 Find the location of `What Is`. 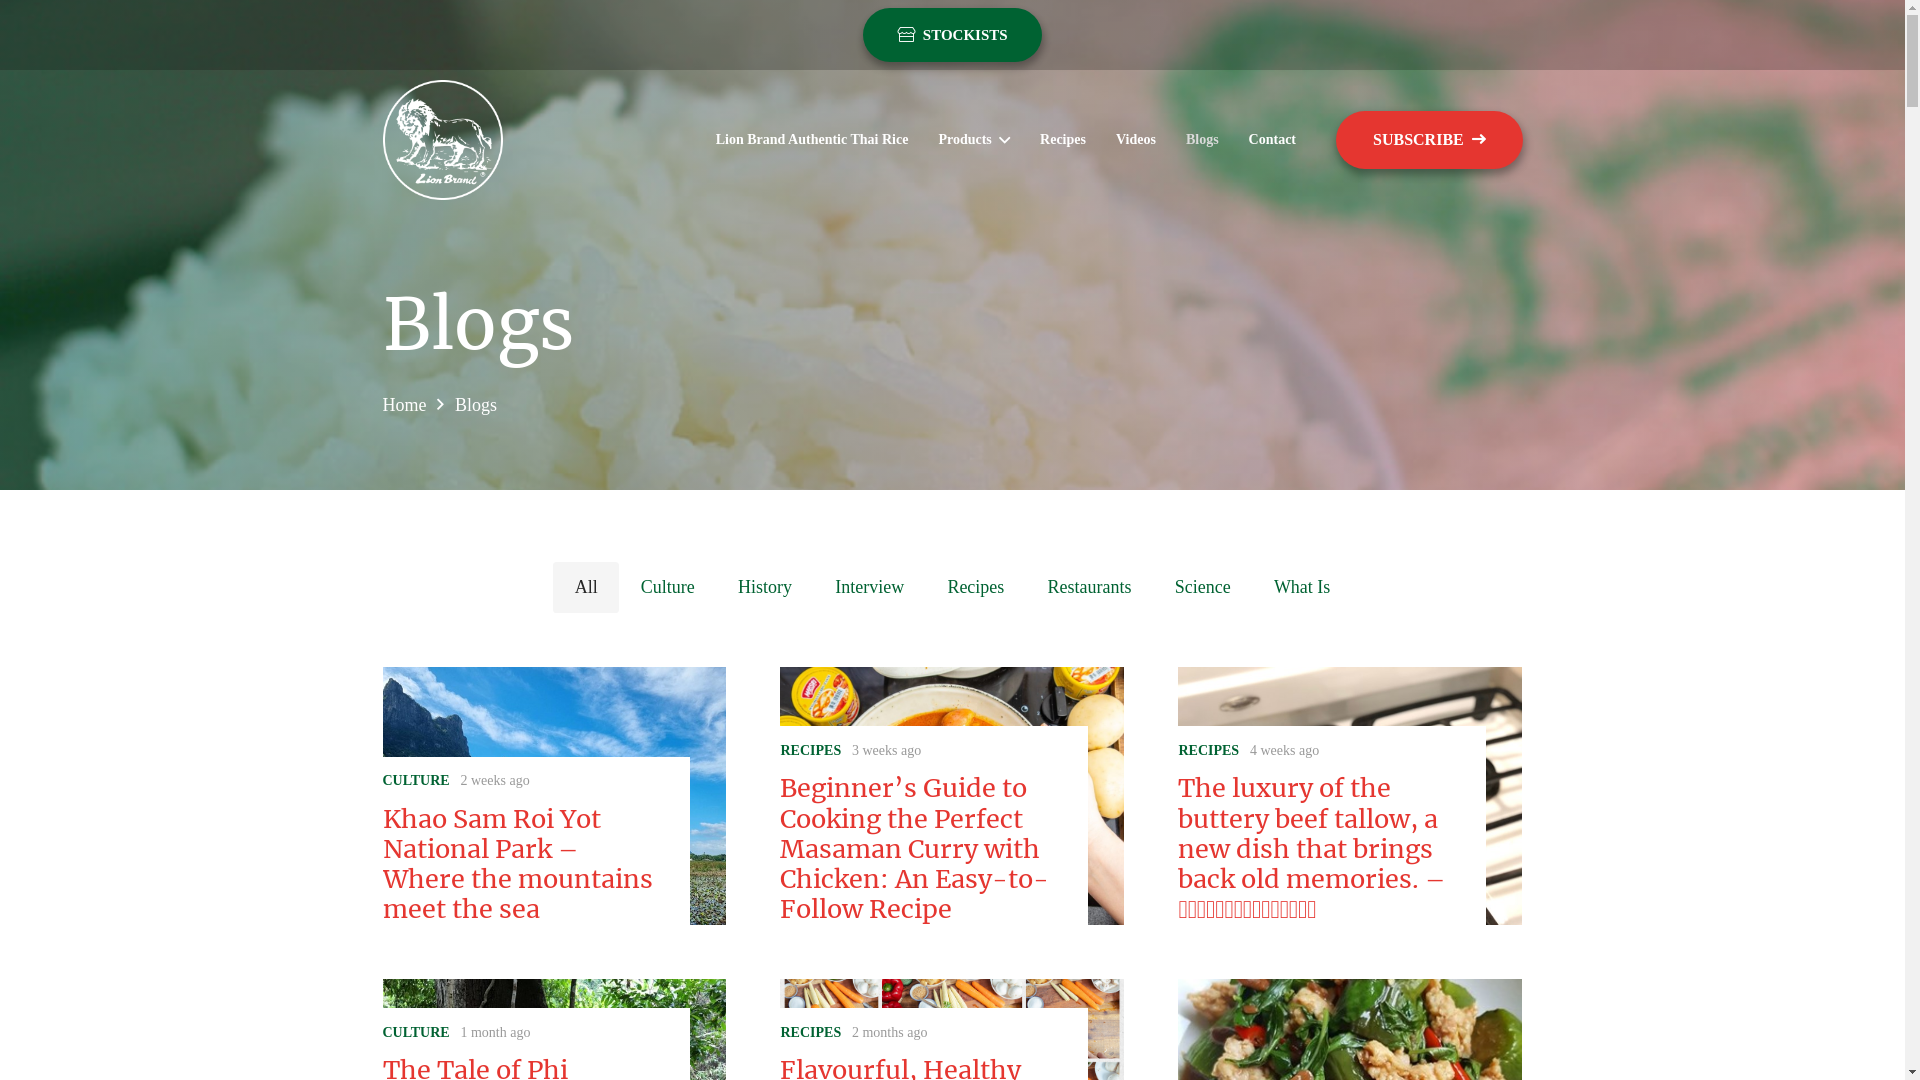

What Is is located at coordinates (1302, 587).